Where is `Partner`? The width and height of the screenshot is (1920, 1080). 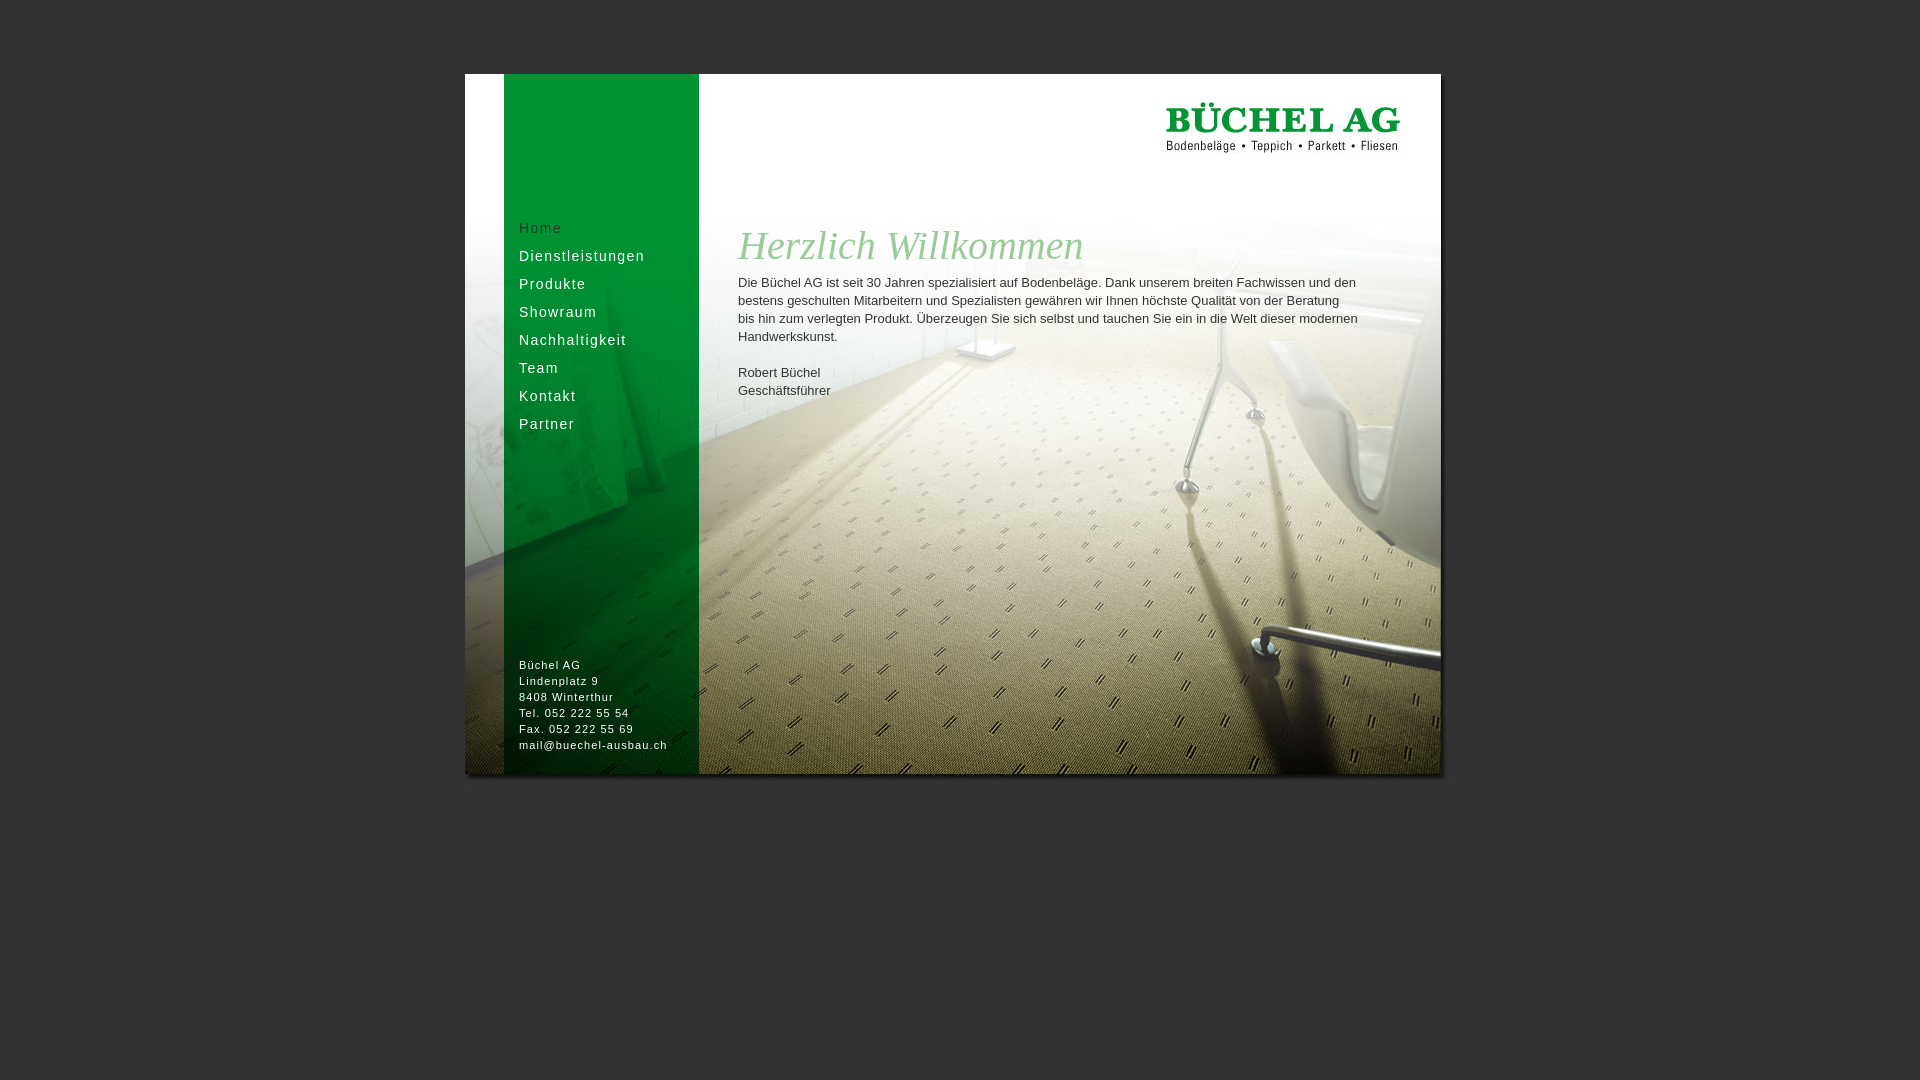
Partner is located at coordinates (547, 424).